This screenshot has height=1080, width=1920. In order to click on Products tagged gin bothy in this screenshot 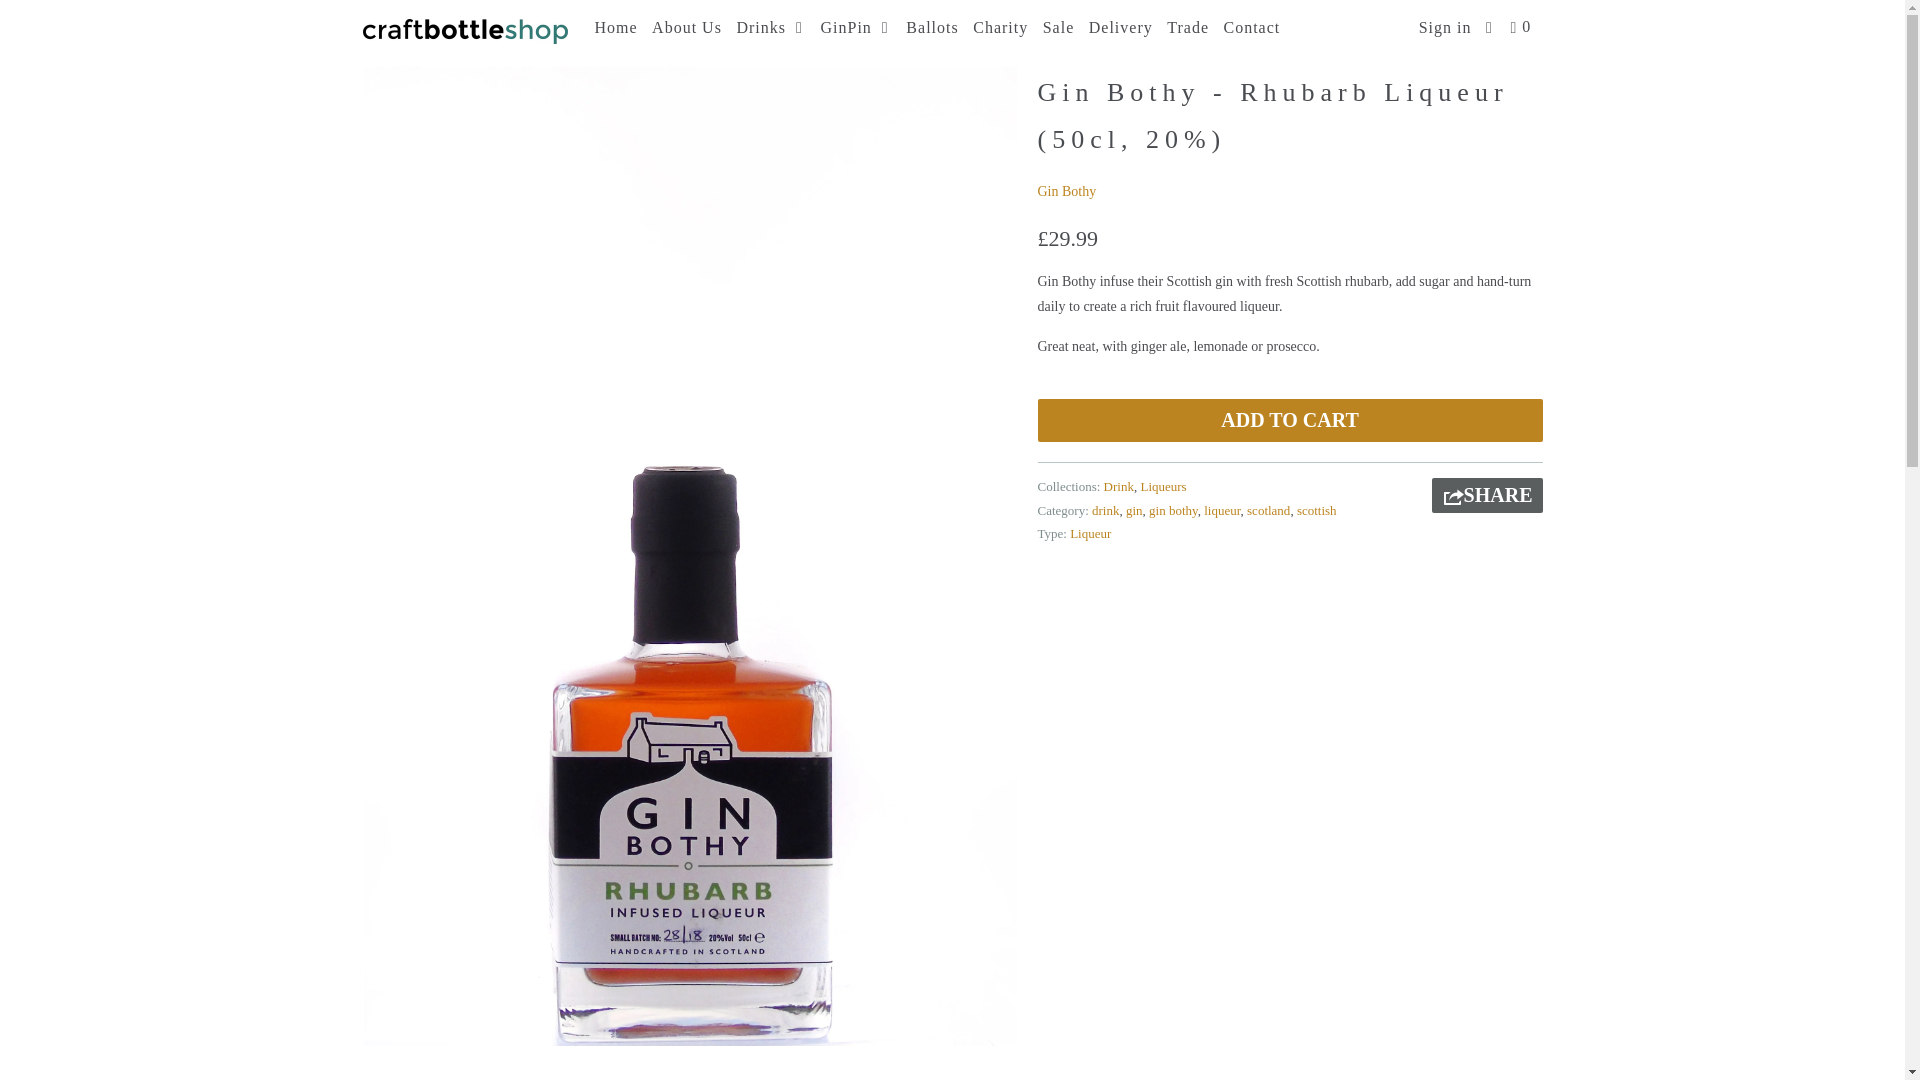, I will do `click(1173, 510)`.